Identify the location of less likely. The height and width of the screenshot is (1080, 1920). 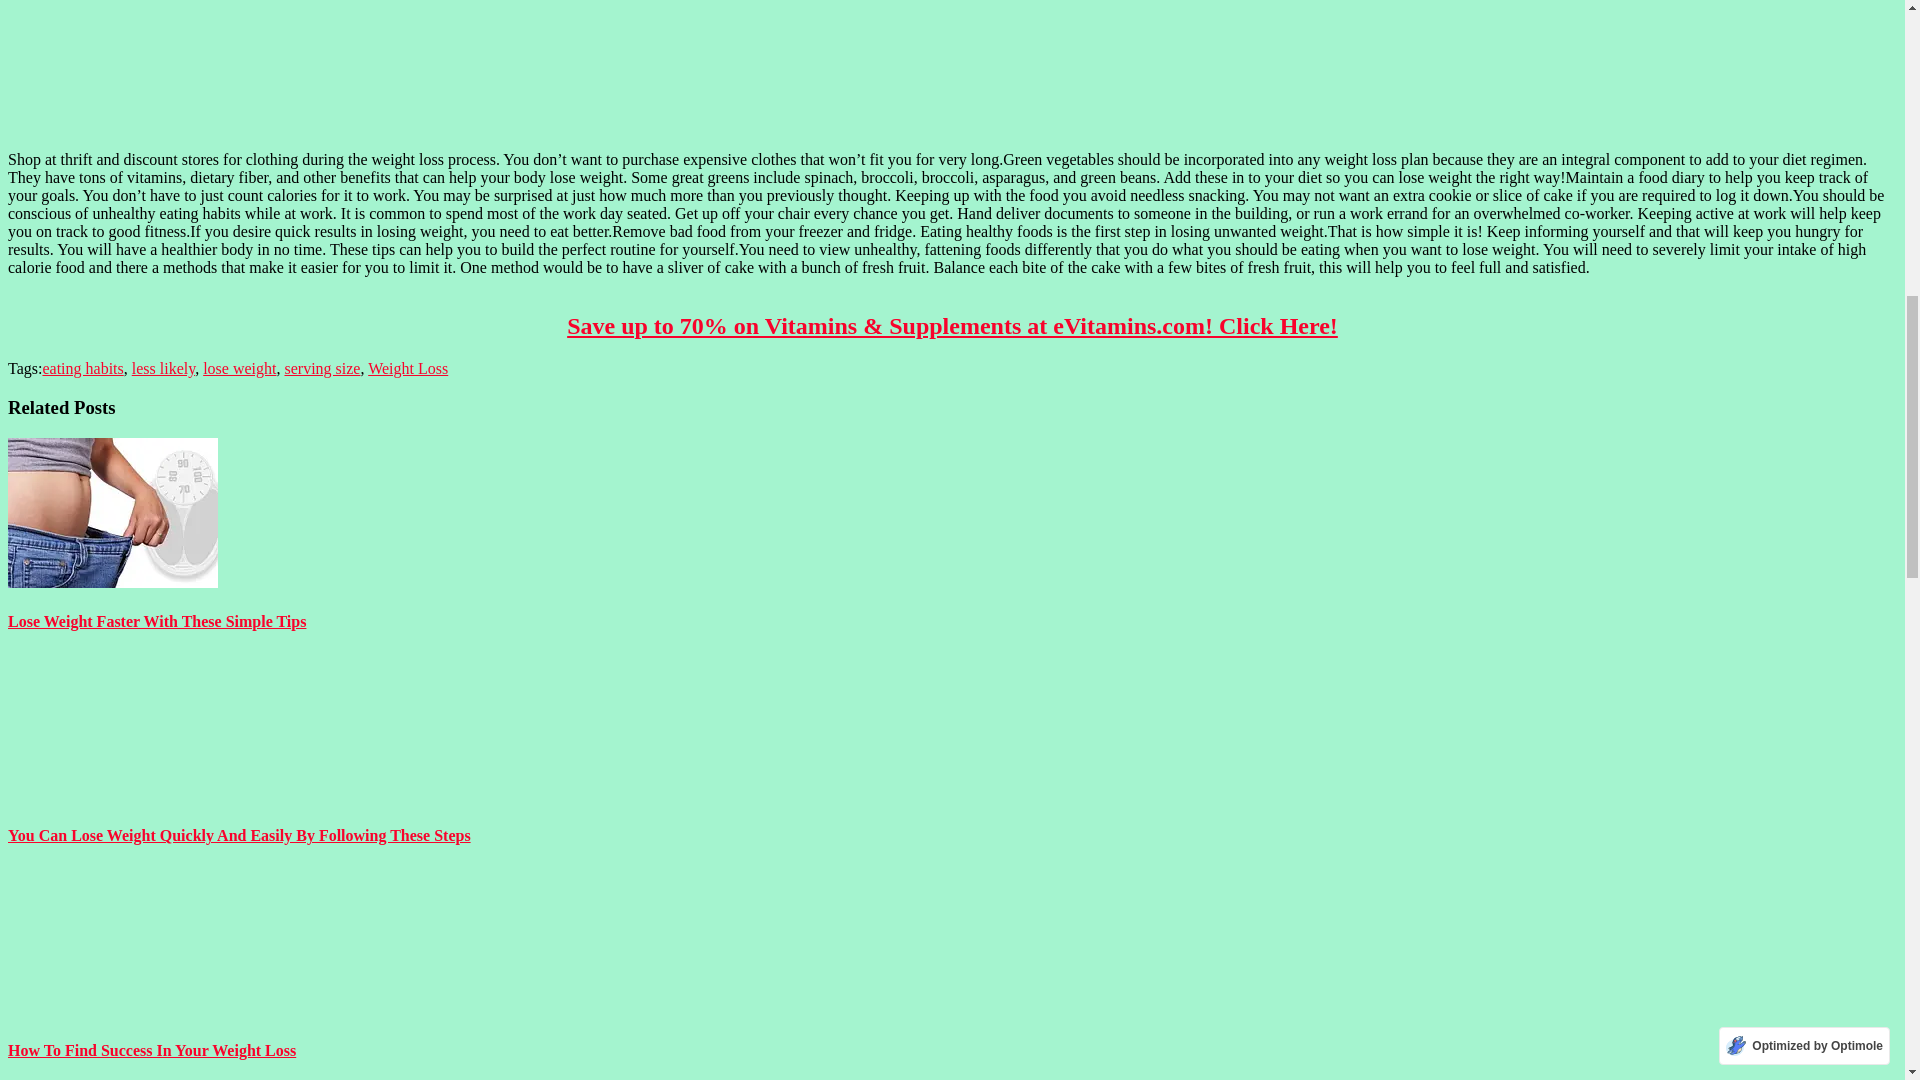
(164, 368).